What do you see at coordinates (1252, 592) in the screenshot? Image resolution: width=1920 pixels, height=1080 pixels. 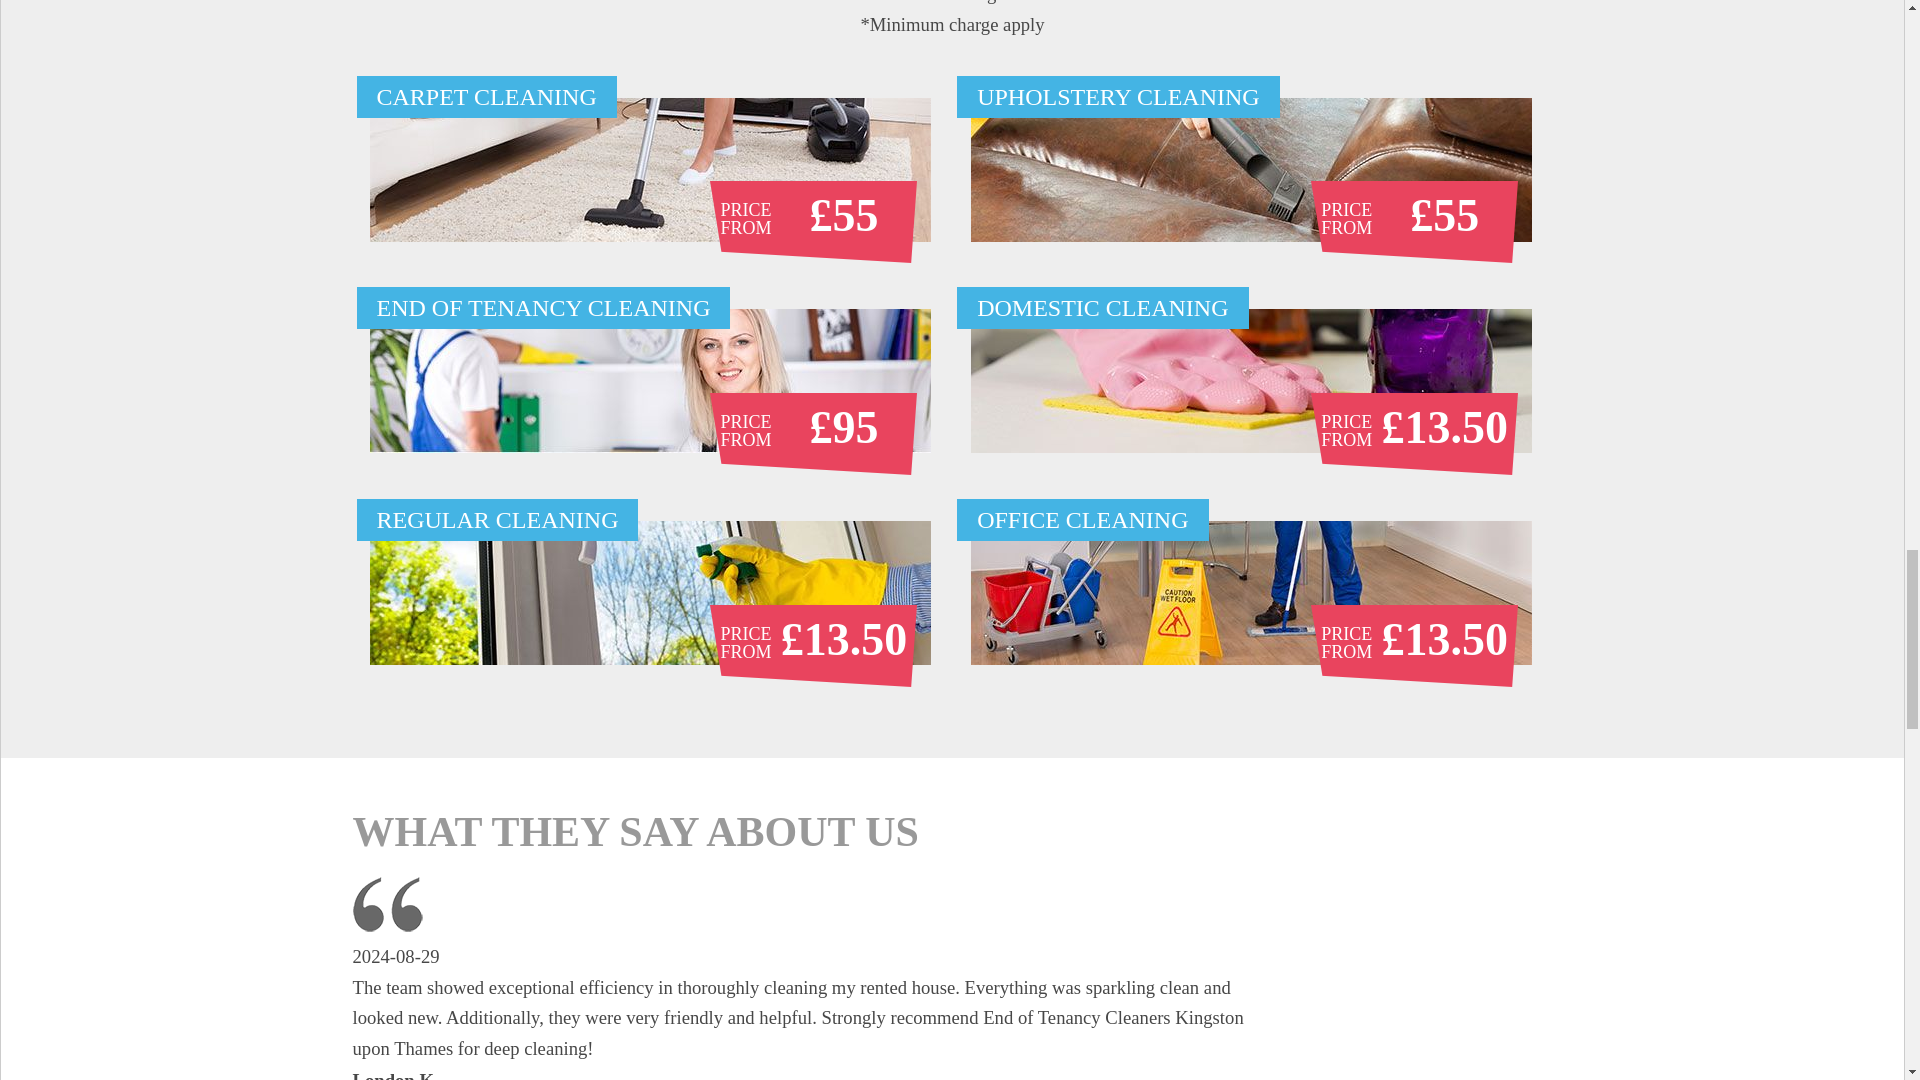 I see `Kingston upon Thames Carpet Cleaners Office cleaning` at bounding box center [1252, 592].